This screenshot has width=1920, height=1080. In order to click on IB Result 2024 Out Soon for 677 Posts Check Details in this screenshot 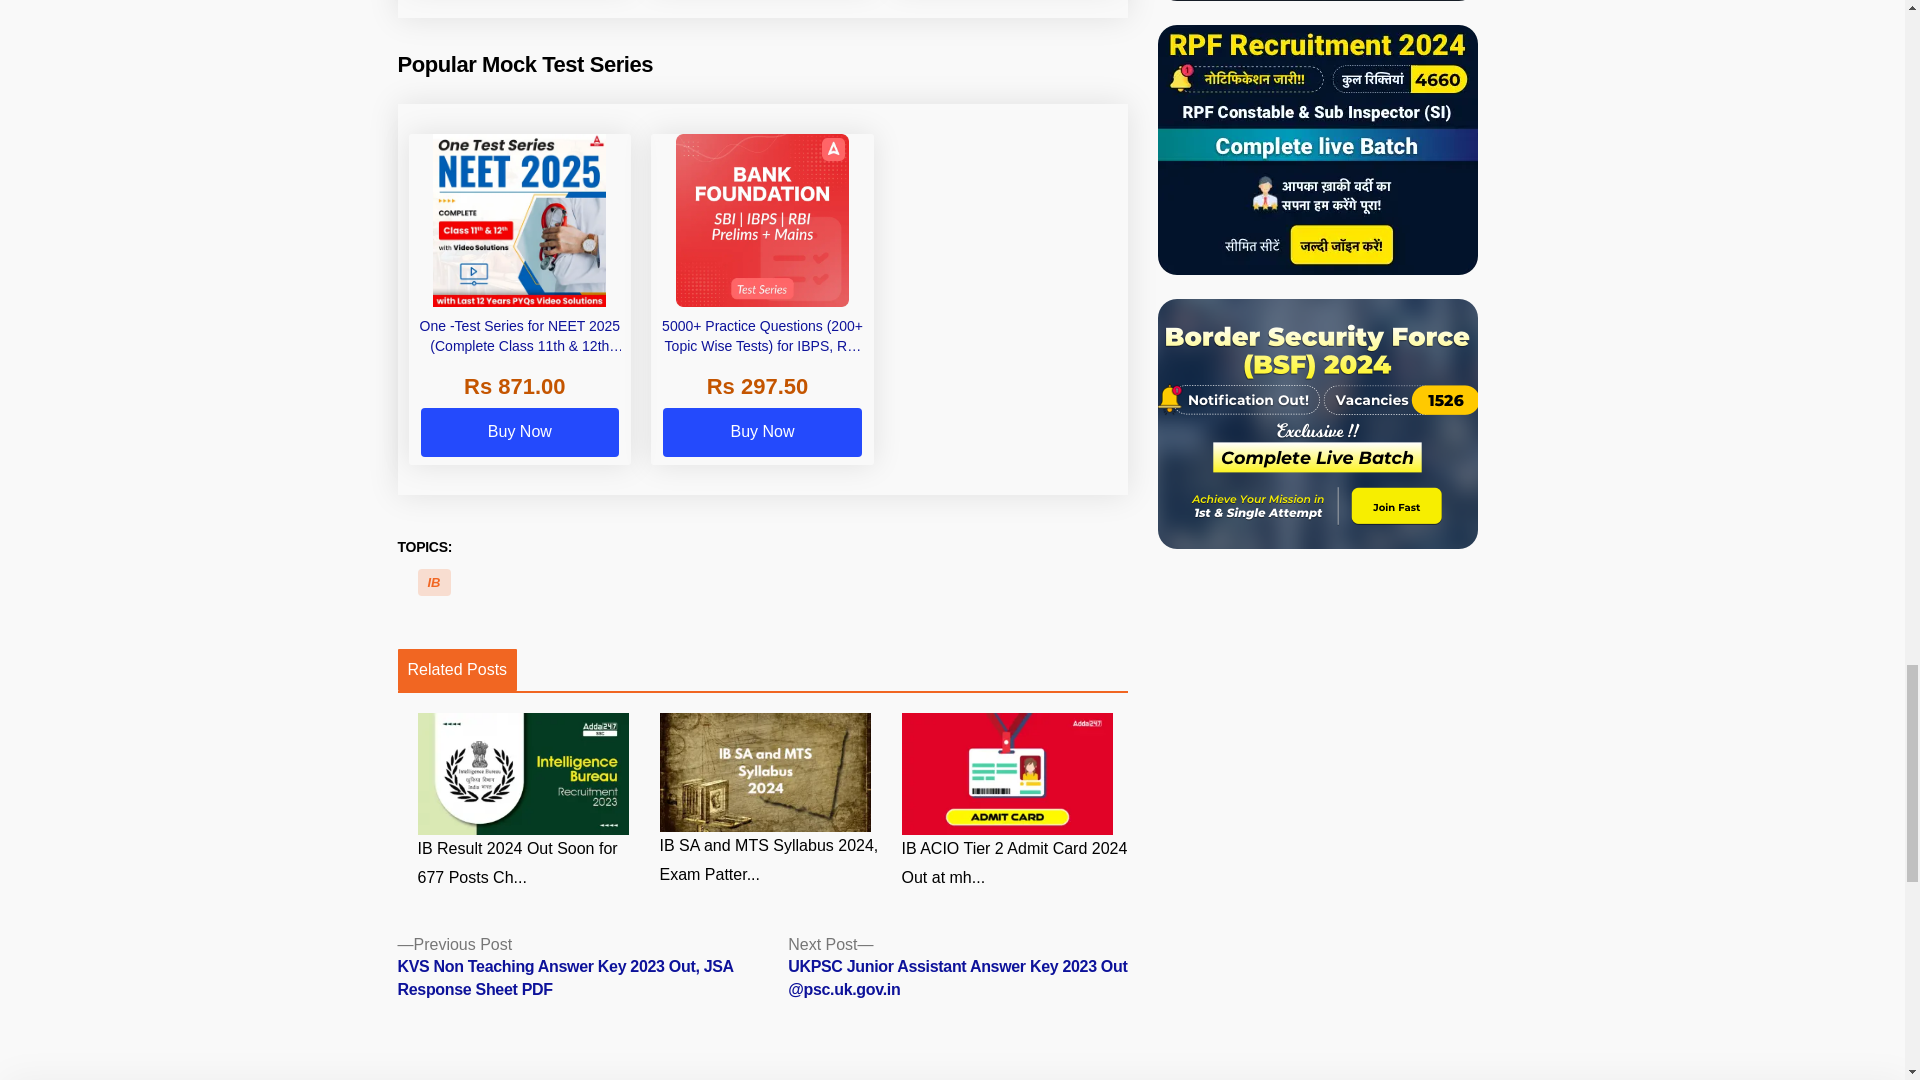, I will do `click(530, 802)`.